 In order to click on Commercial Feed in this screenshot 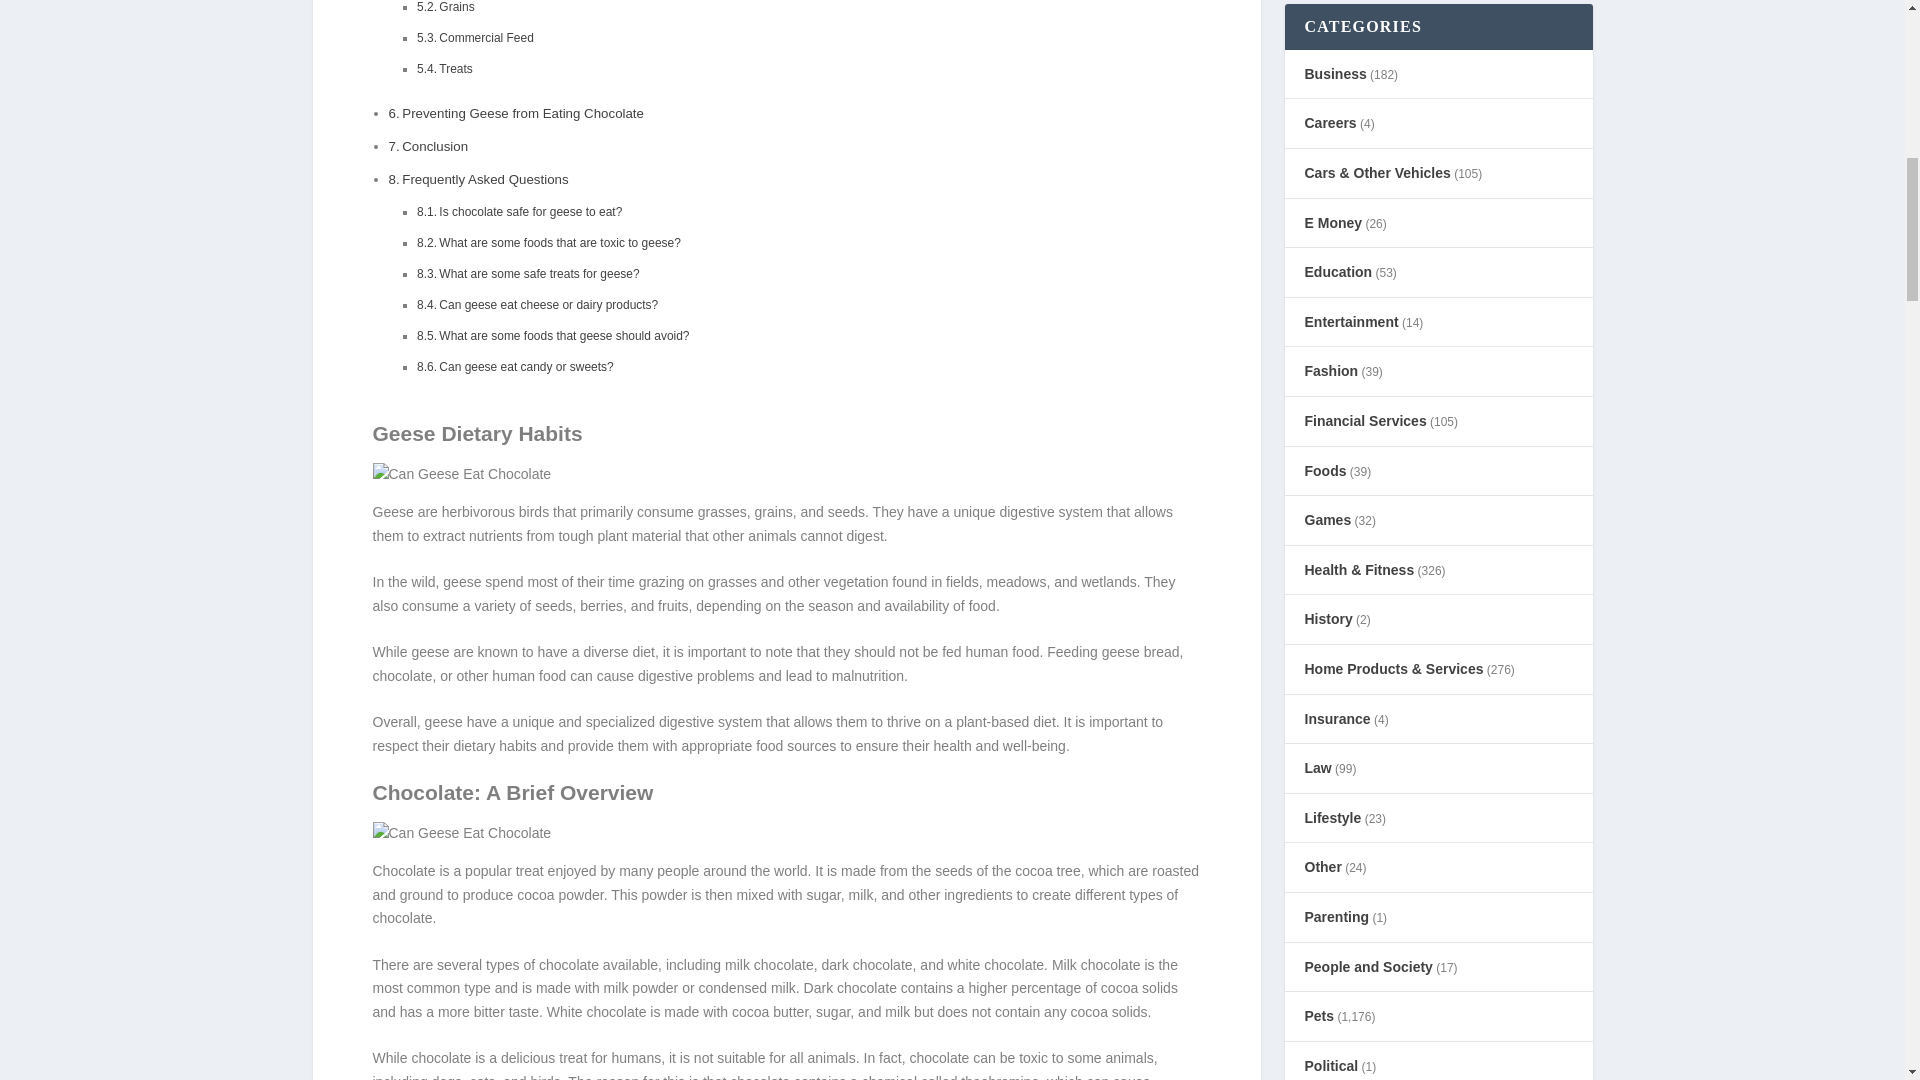, I will do `click(486, 38)`.